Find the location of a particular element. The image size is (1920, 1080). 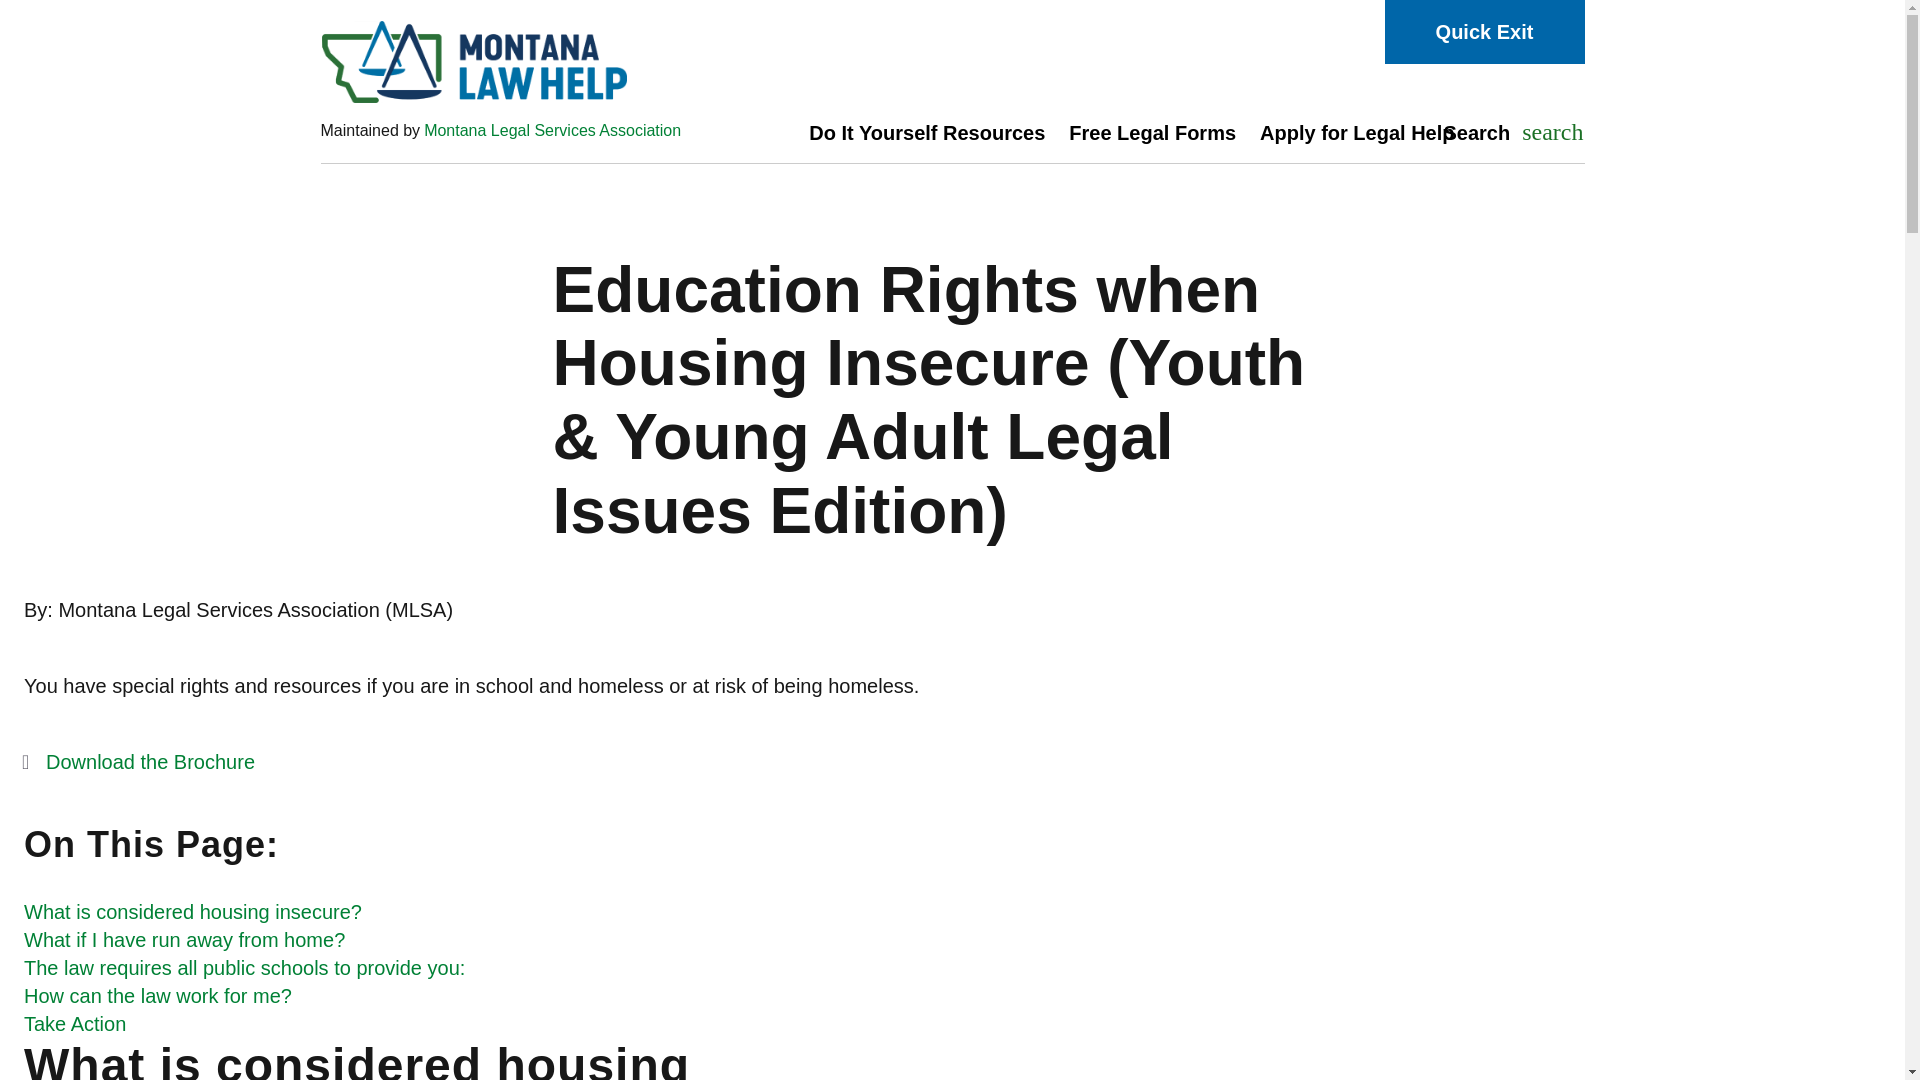

Apply for Legal Help is located at coordinates (1357, 132).